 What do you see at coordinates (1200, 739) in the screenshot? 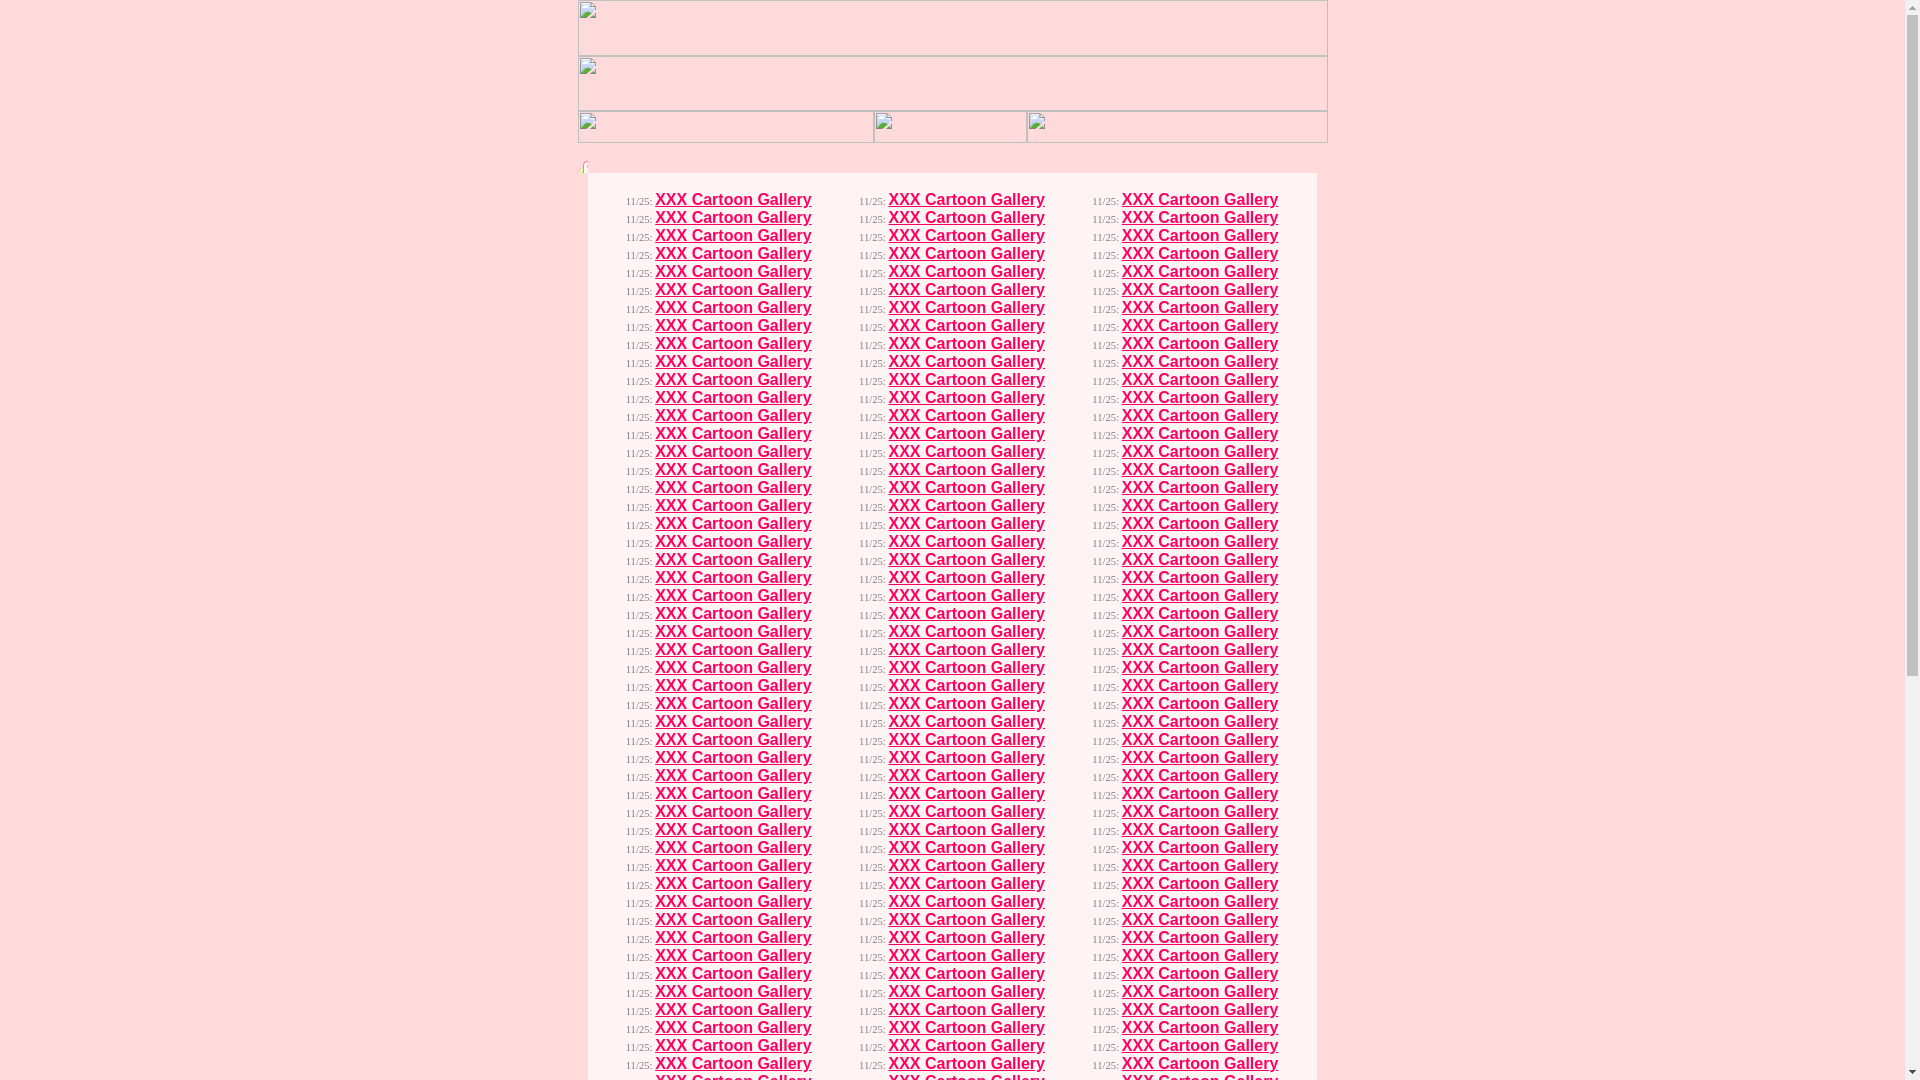
I see `XXX Cartoon Gallery` at bounding box center [1200, 739].